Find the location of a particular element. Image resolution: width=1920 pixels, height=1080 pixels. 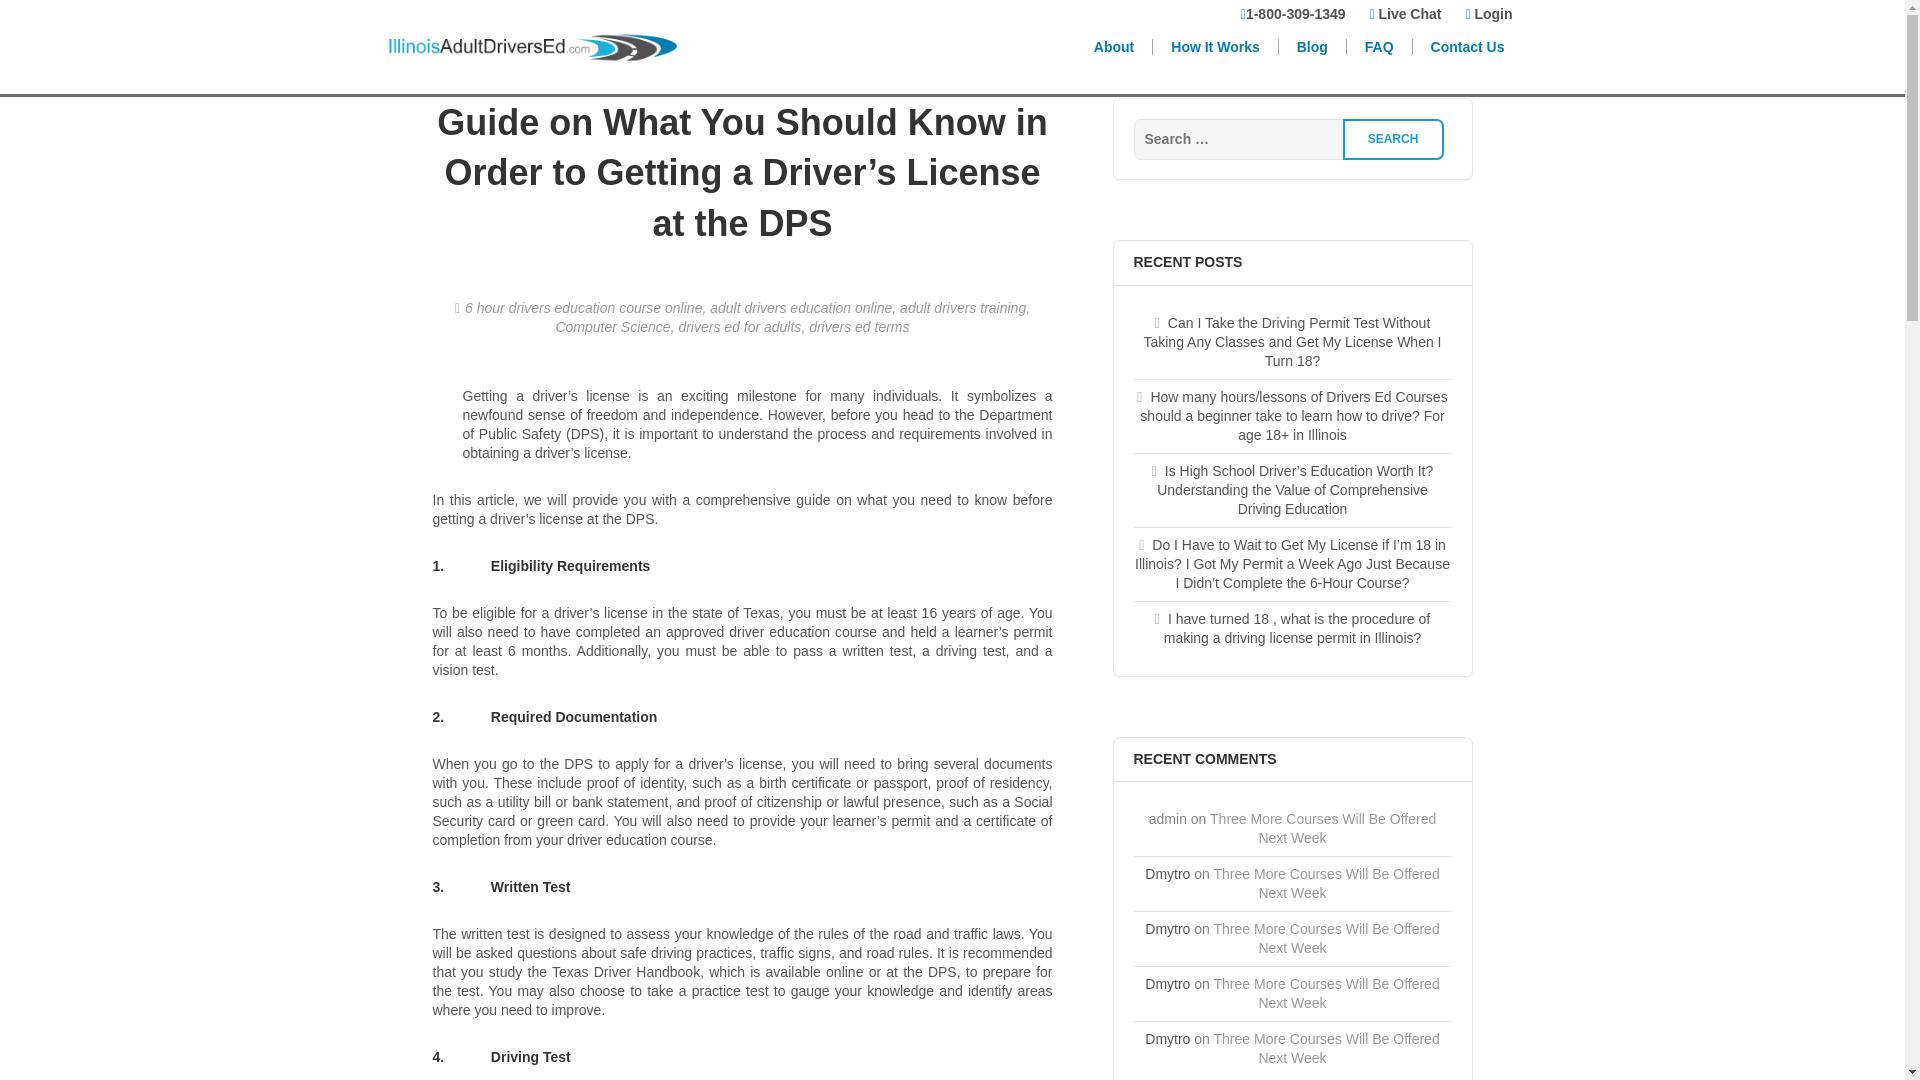

1-800-309-1349 is located at coordinates (1292, 16).